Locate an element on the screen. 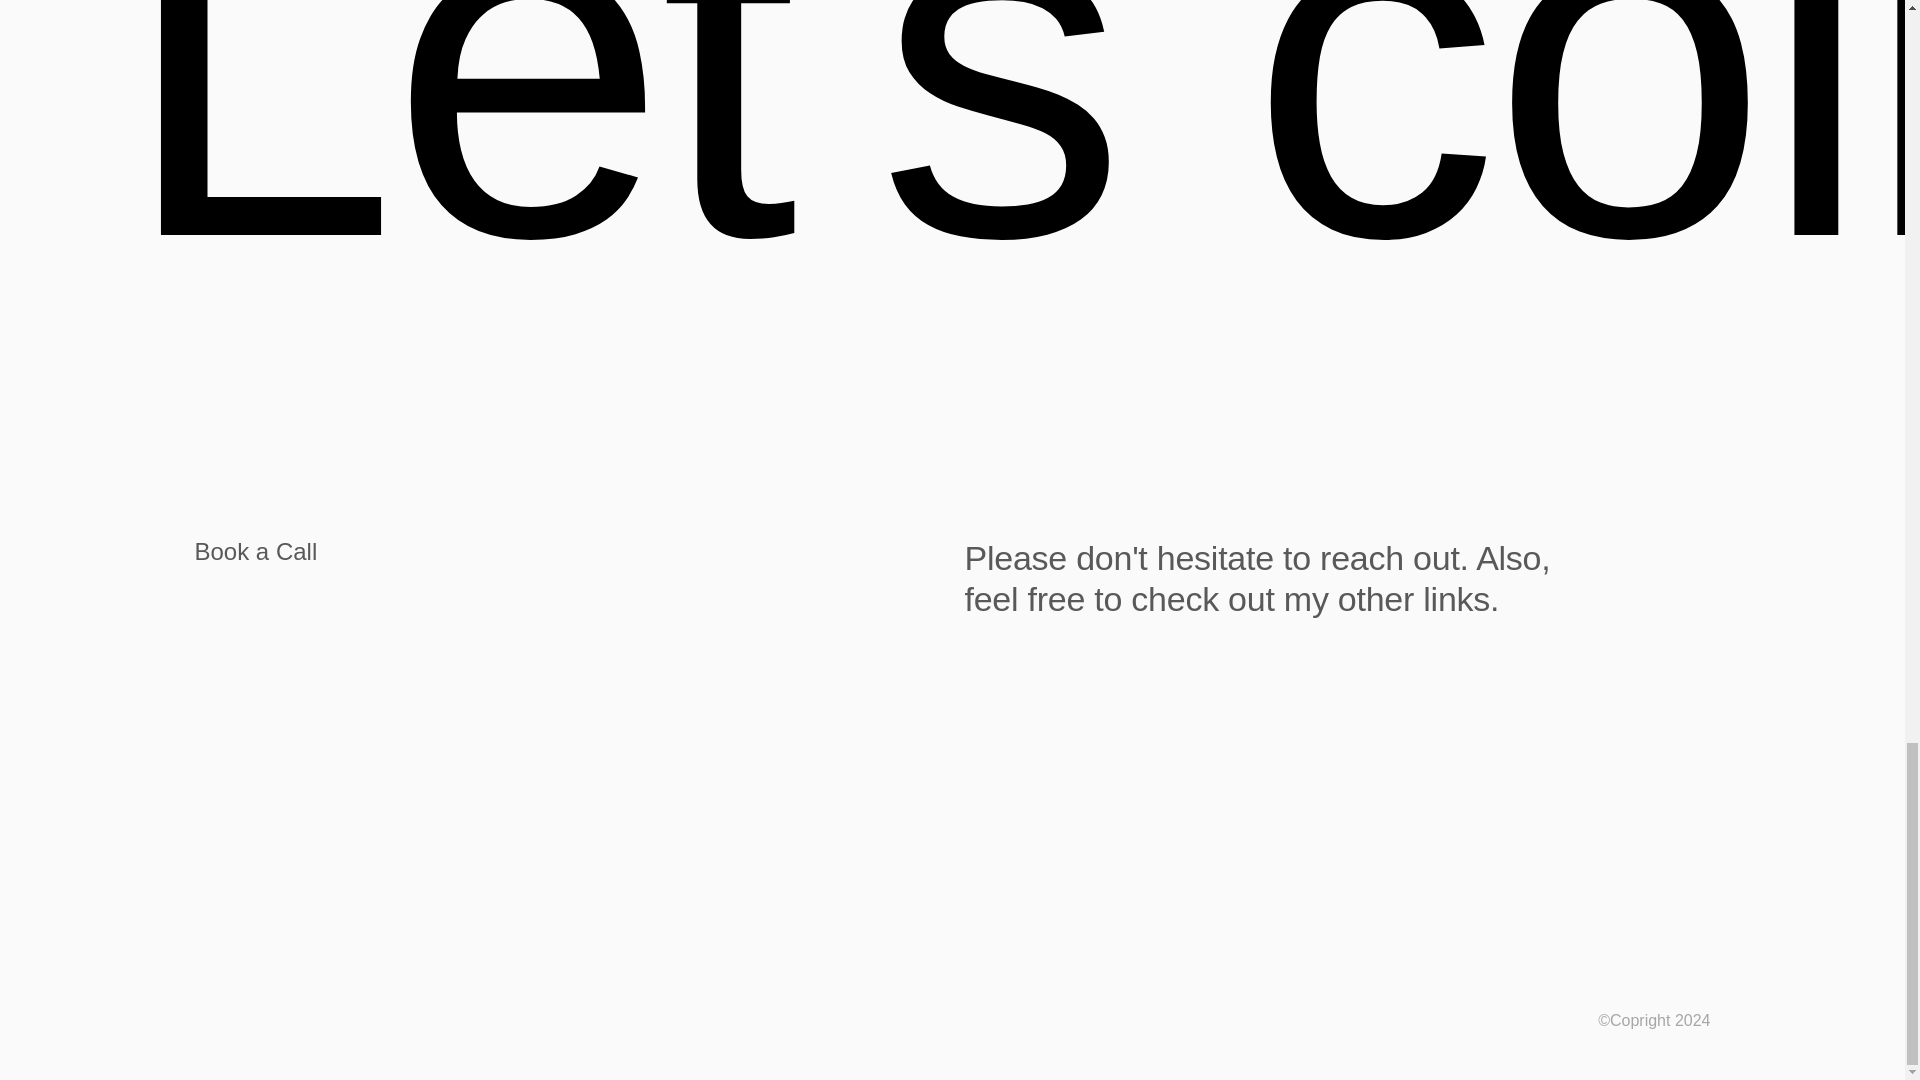  Dribbble is located at coordinates (1004, 712).